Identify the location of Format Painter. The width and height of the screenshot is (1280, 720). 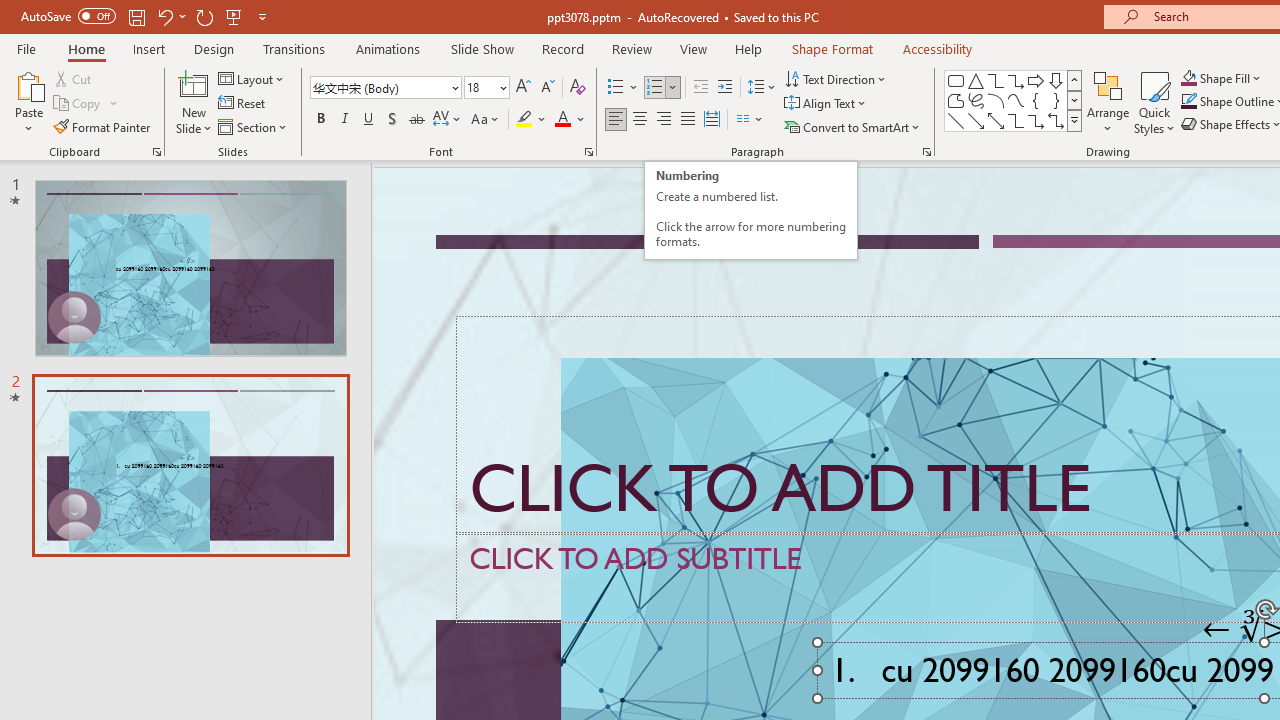
(103, 126).